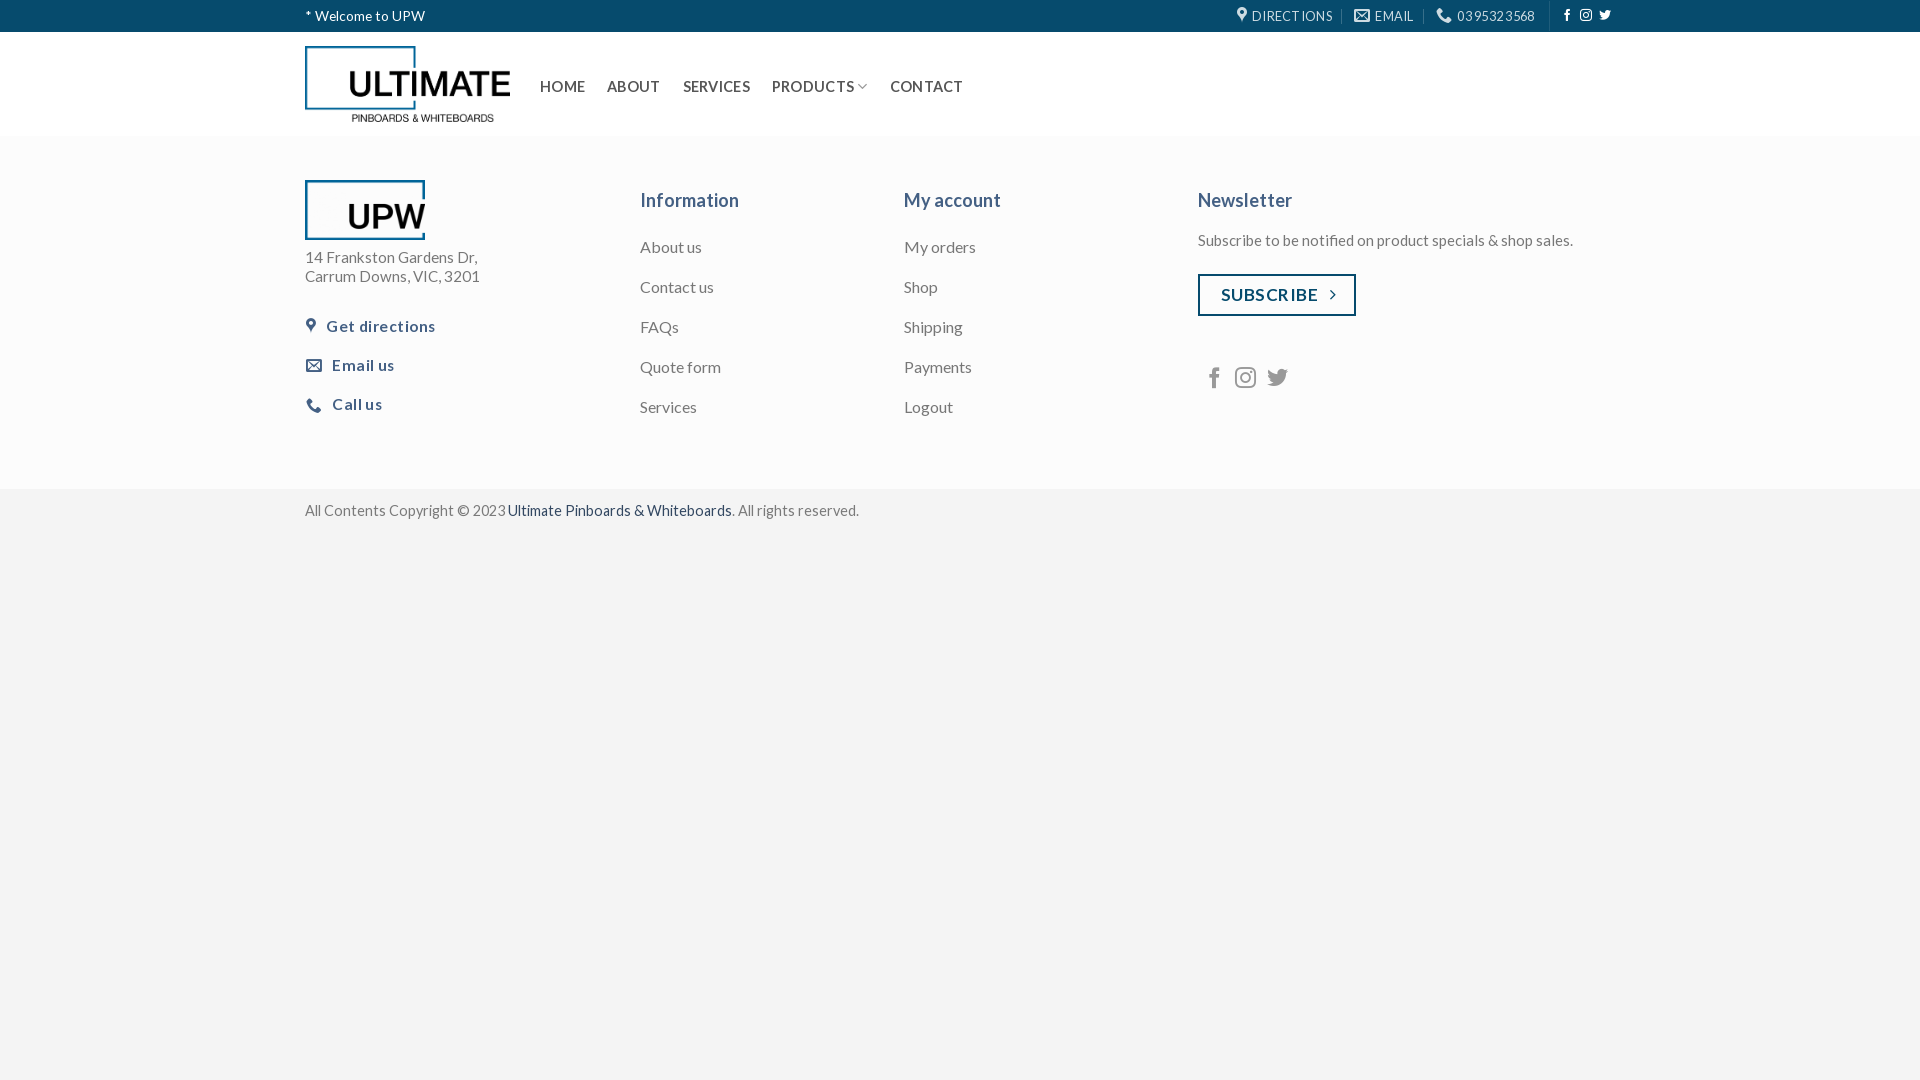  Describe the element at coordinates (634, 87) in the screenshot. I see `ABOUT` at that location.